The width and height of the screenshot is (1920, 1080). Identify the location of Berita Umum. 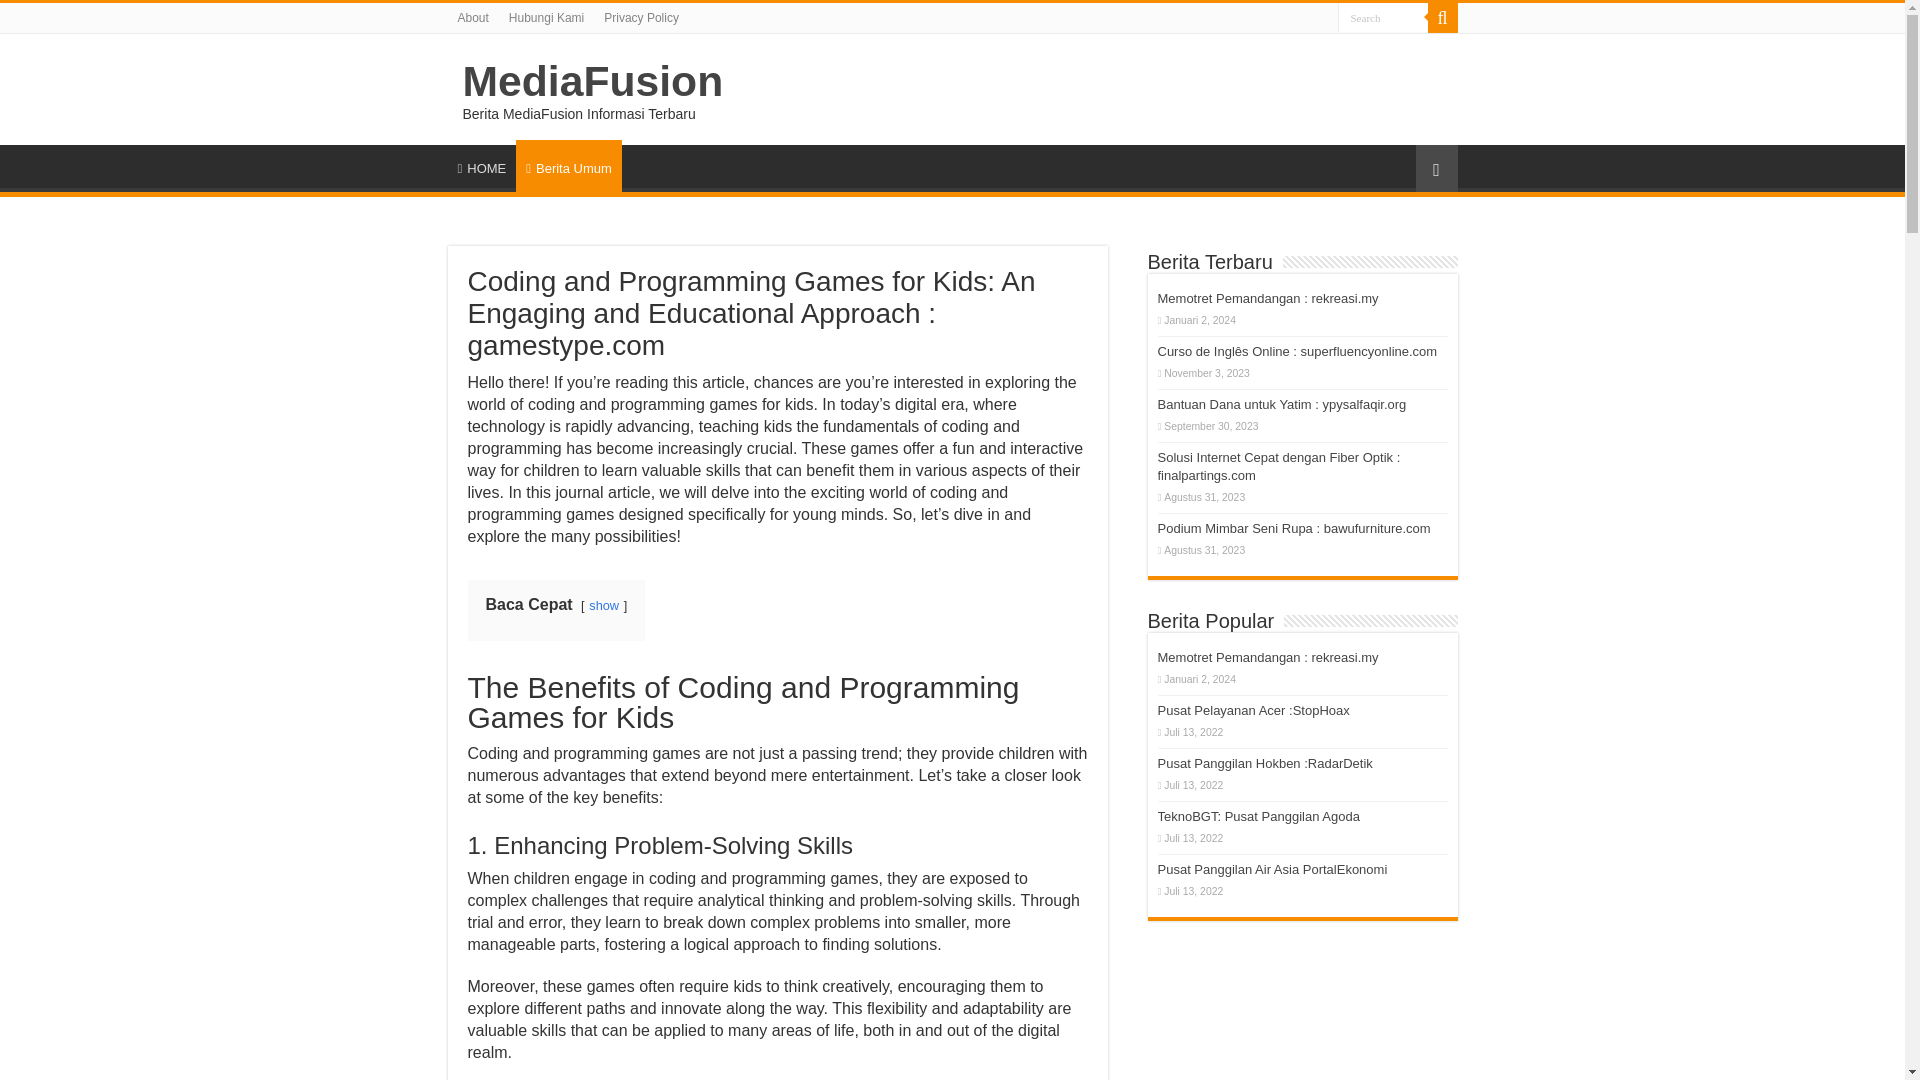
(569, 166).